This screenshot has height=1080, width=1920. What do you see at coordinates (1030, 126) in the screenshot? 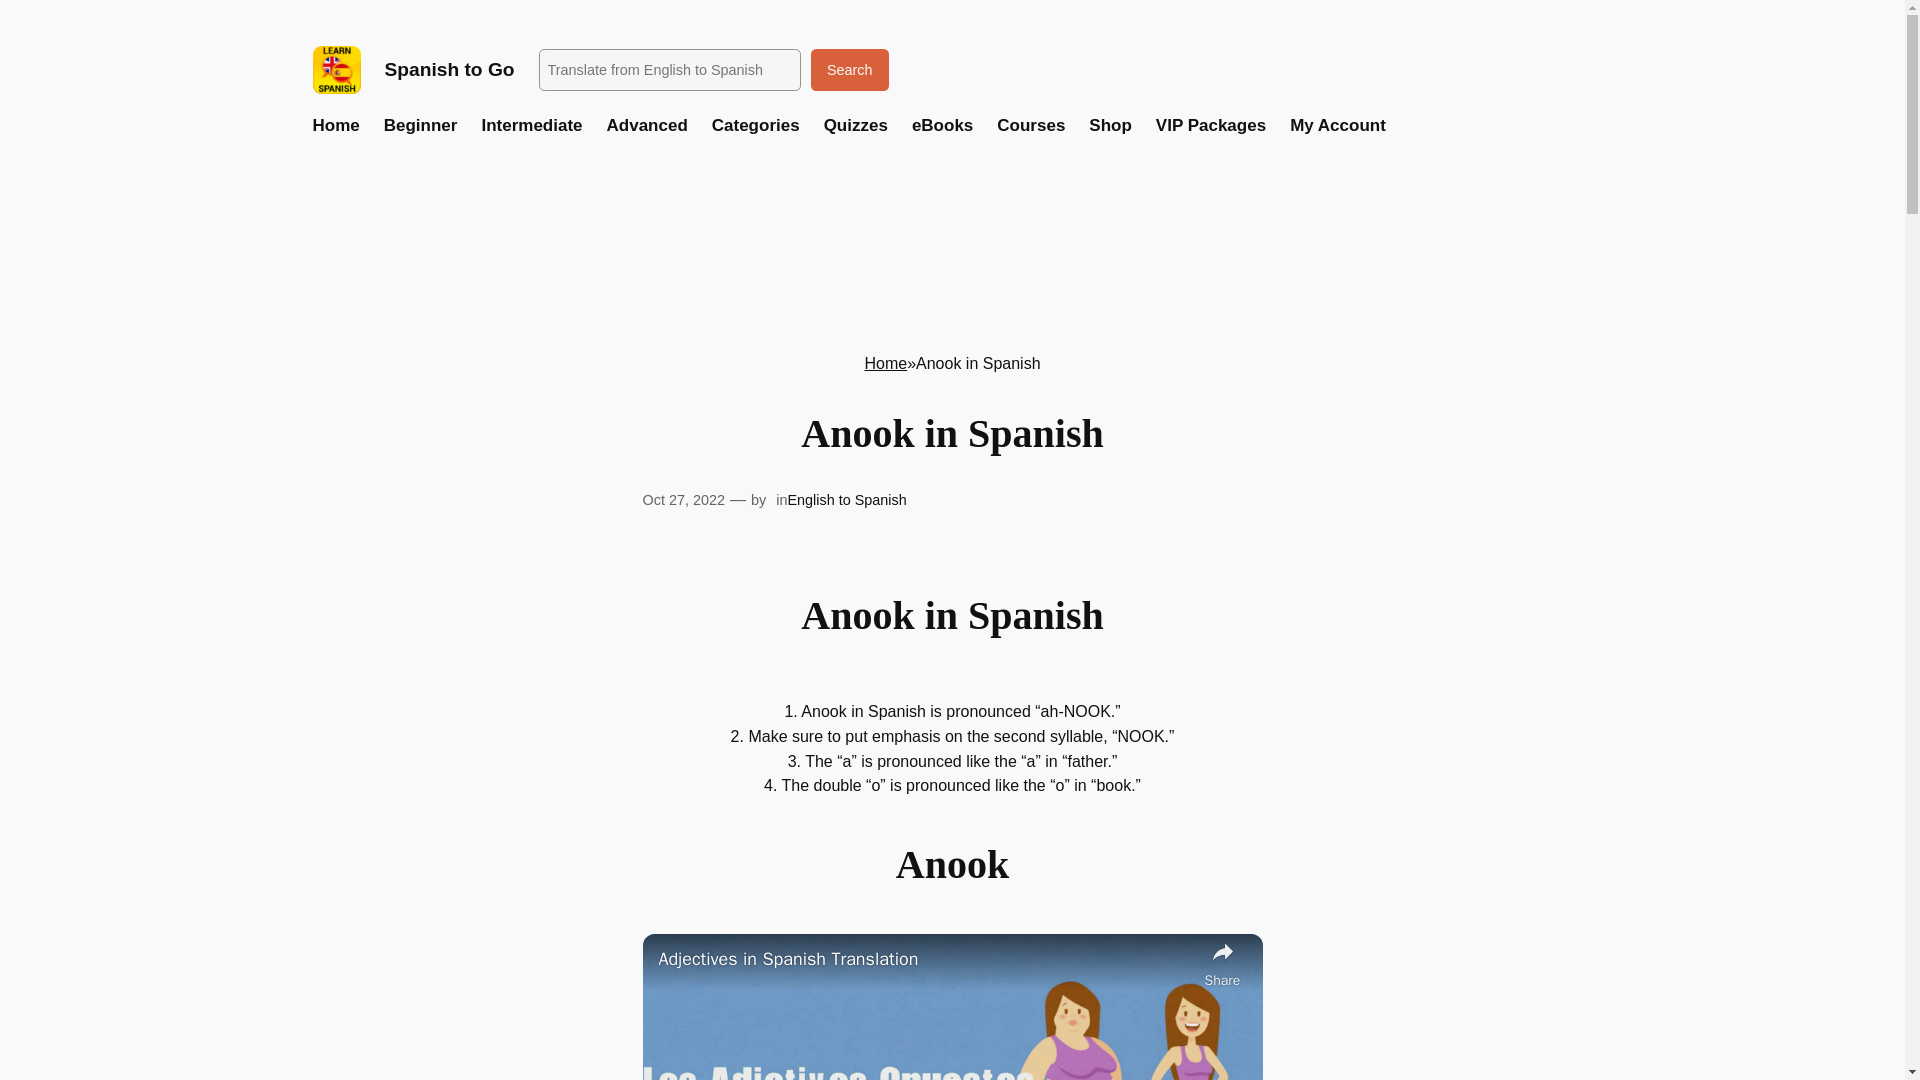
I see `Courses` at bounding box center [1030, 126].